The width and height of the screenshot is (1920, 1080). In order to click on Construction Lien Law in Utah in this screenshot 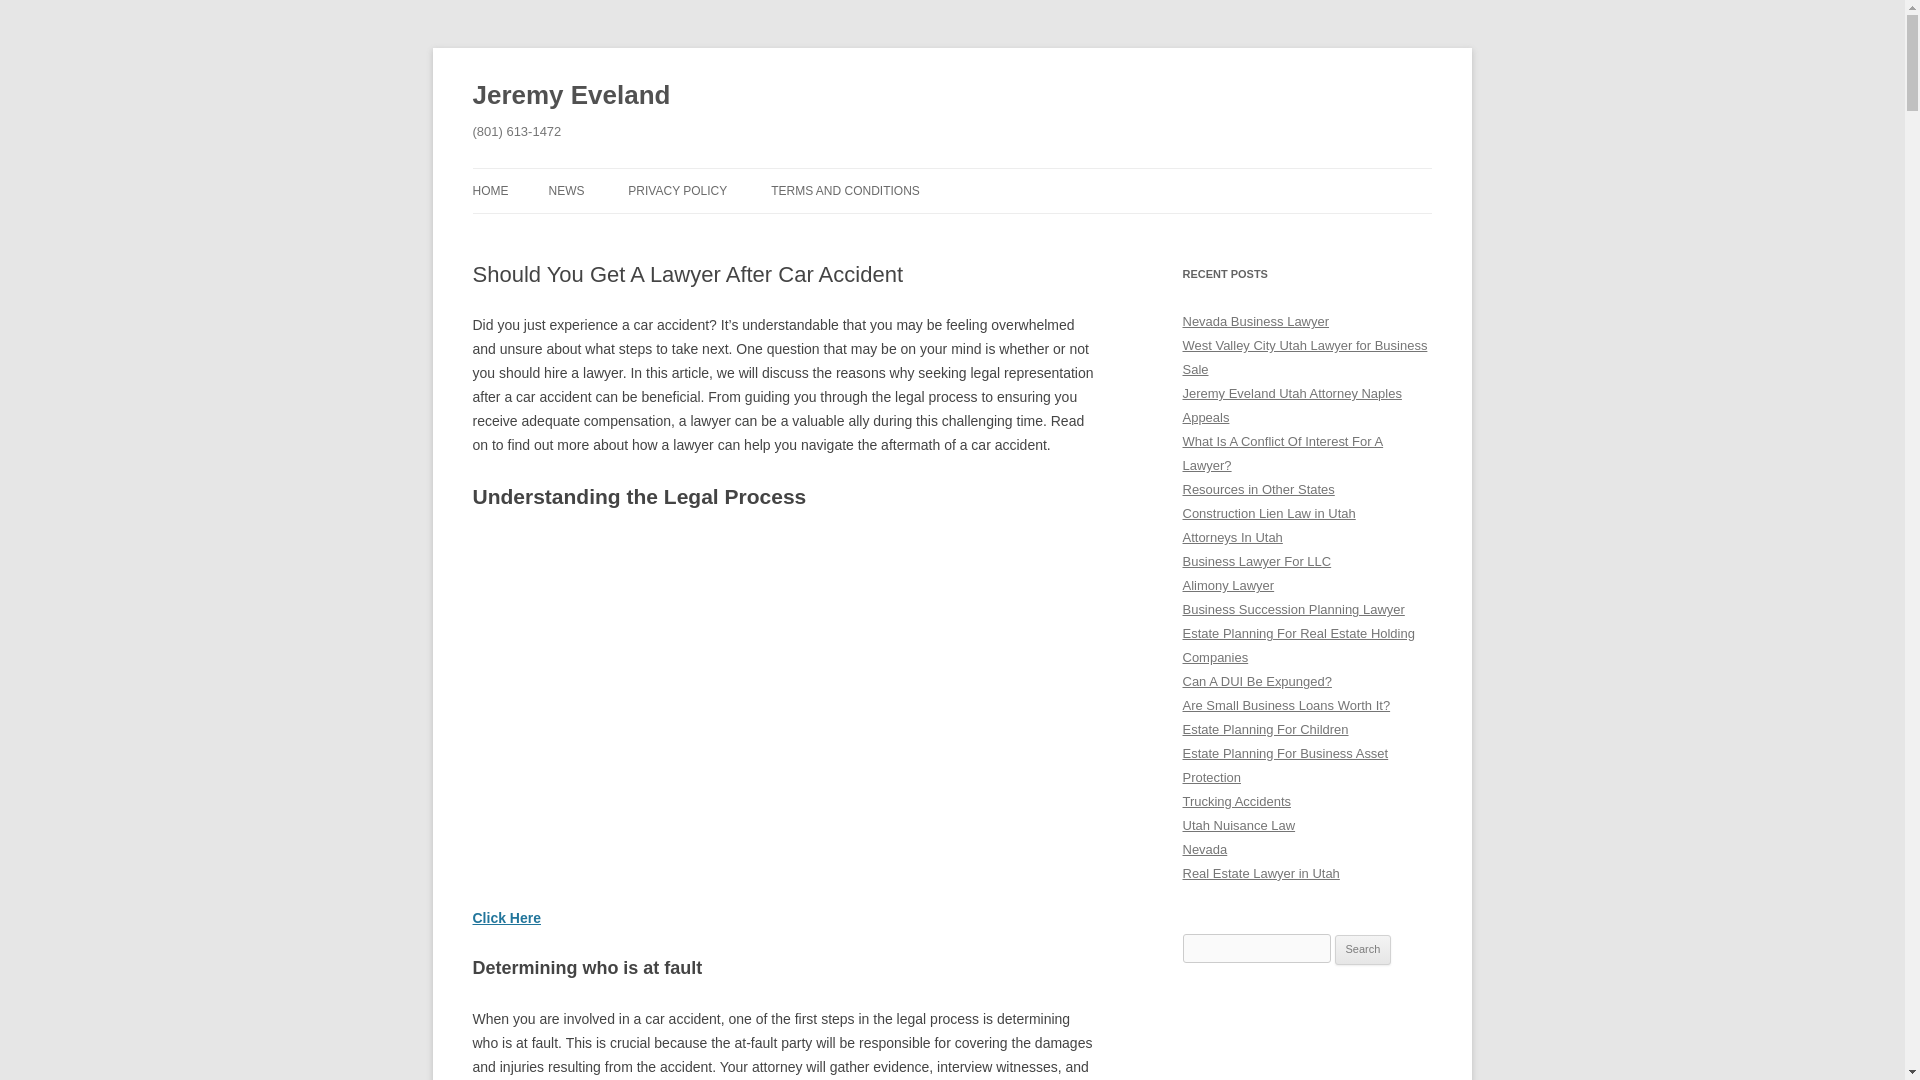, I will do `click(1268, 513)`.